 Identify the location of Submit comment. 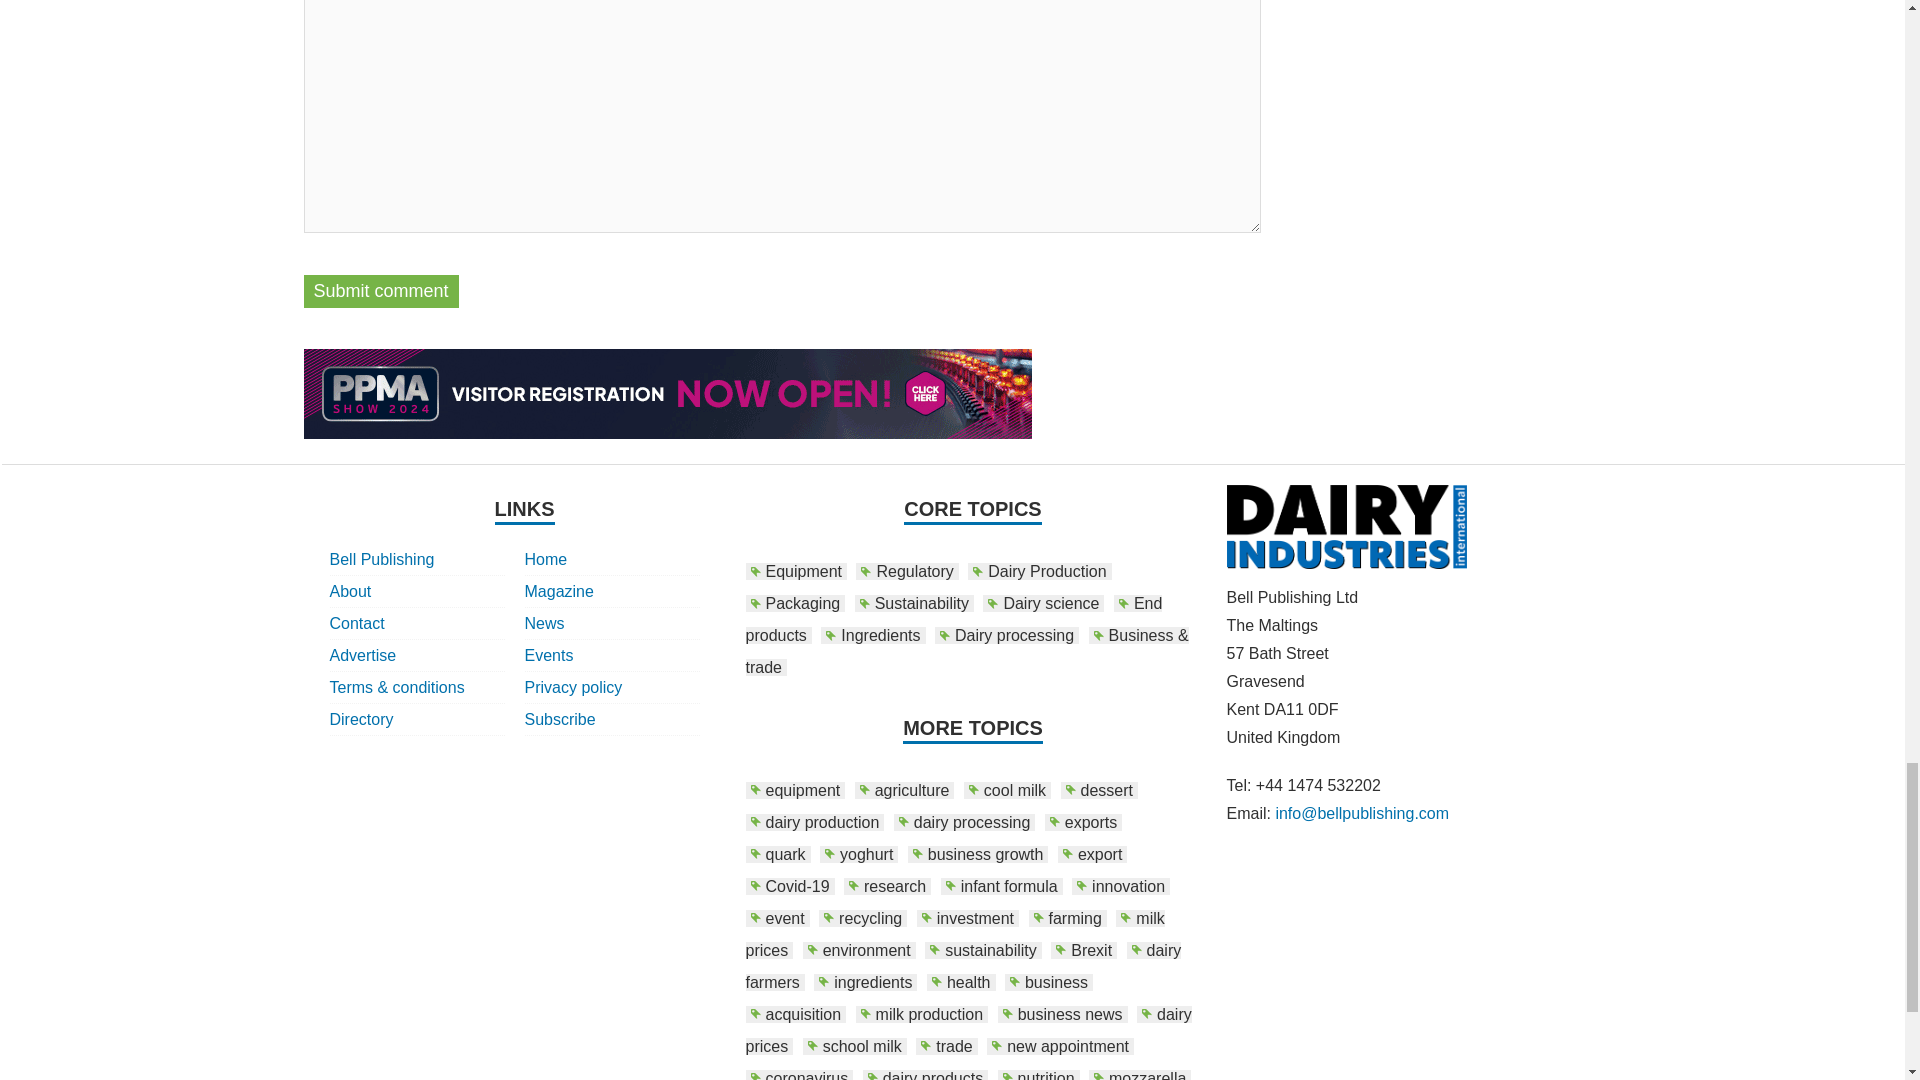
(380, 291).